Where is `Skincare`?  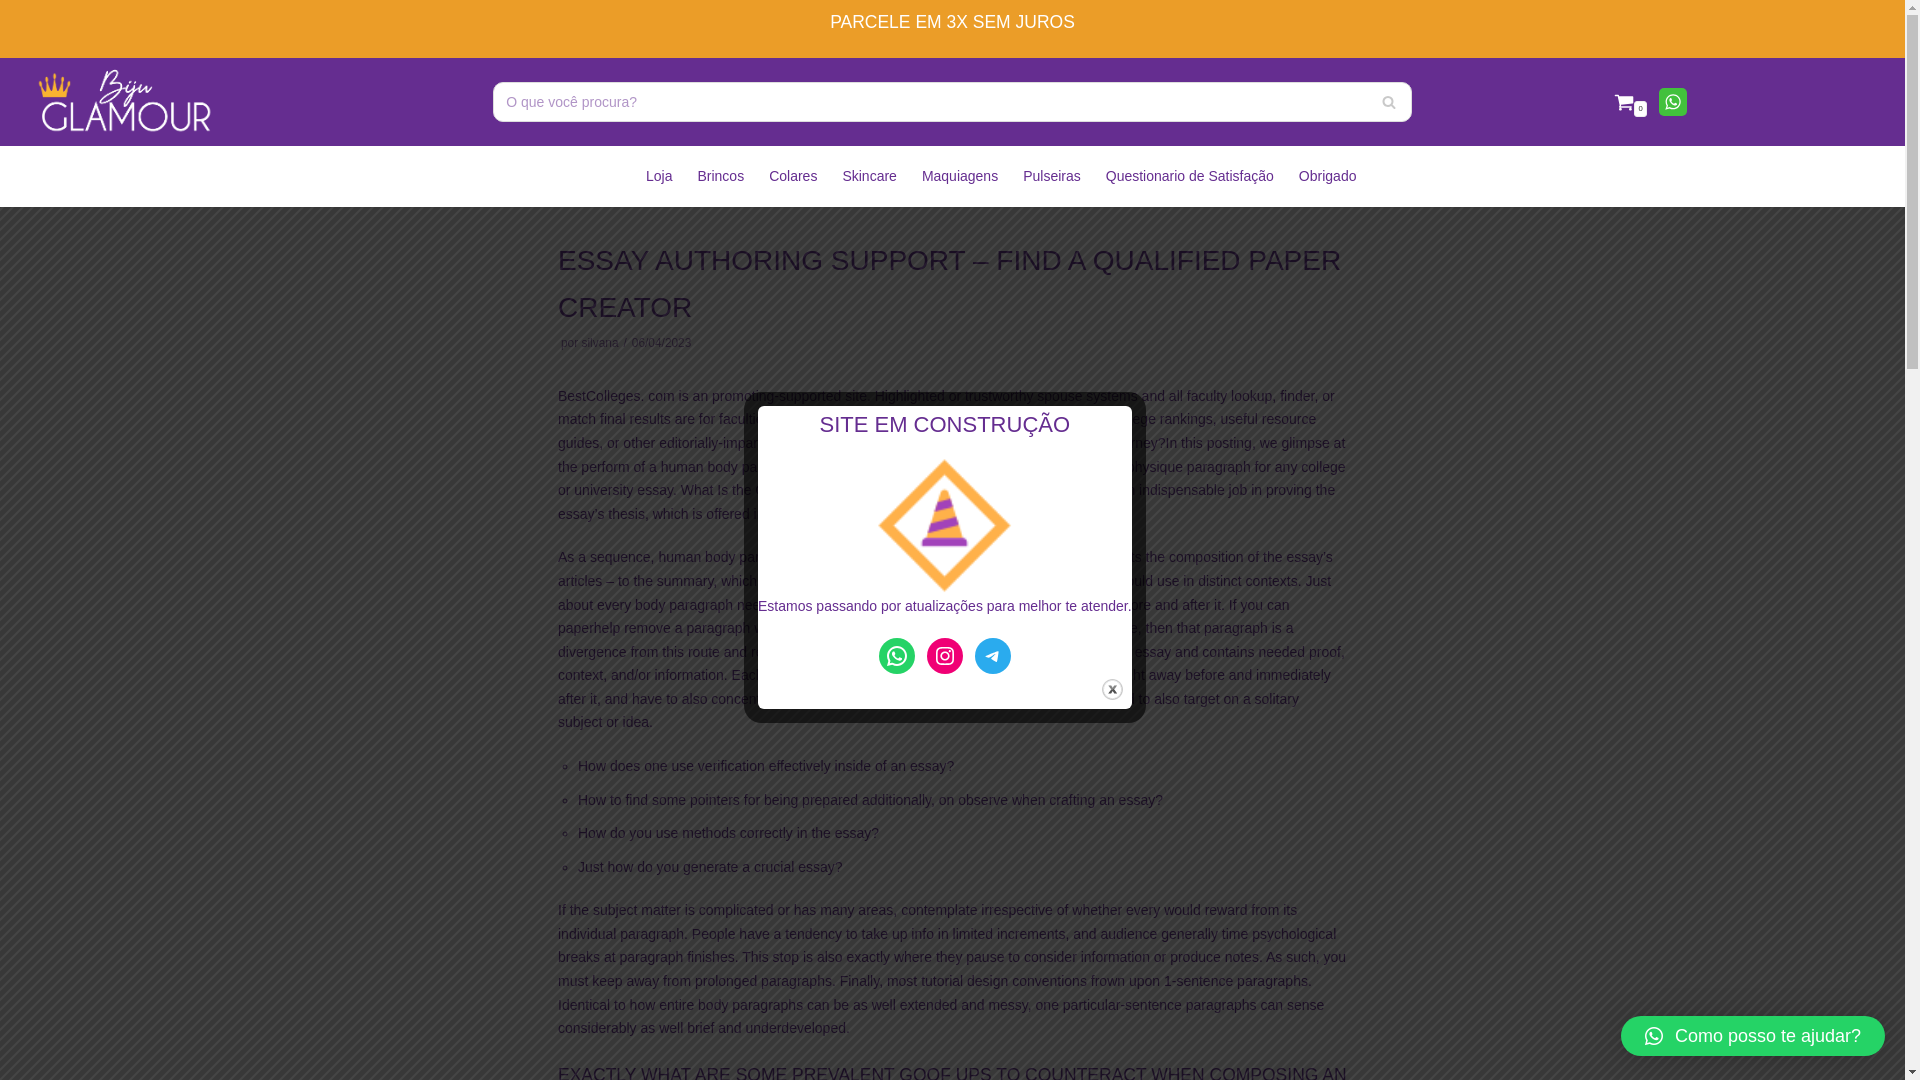
Skincare is located at coordinates (869, 176).